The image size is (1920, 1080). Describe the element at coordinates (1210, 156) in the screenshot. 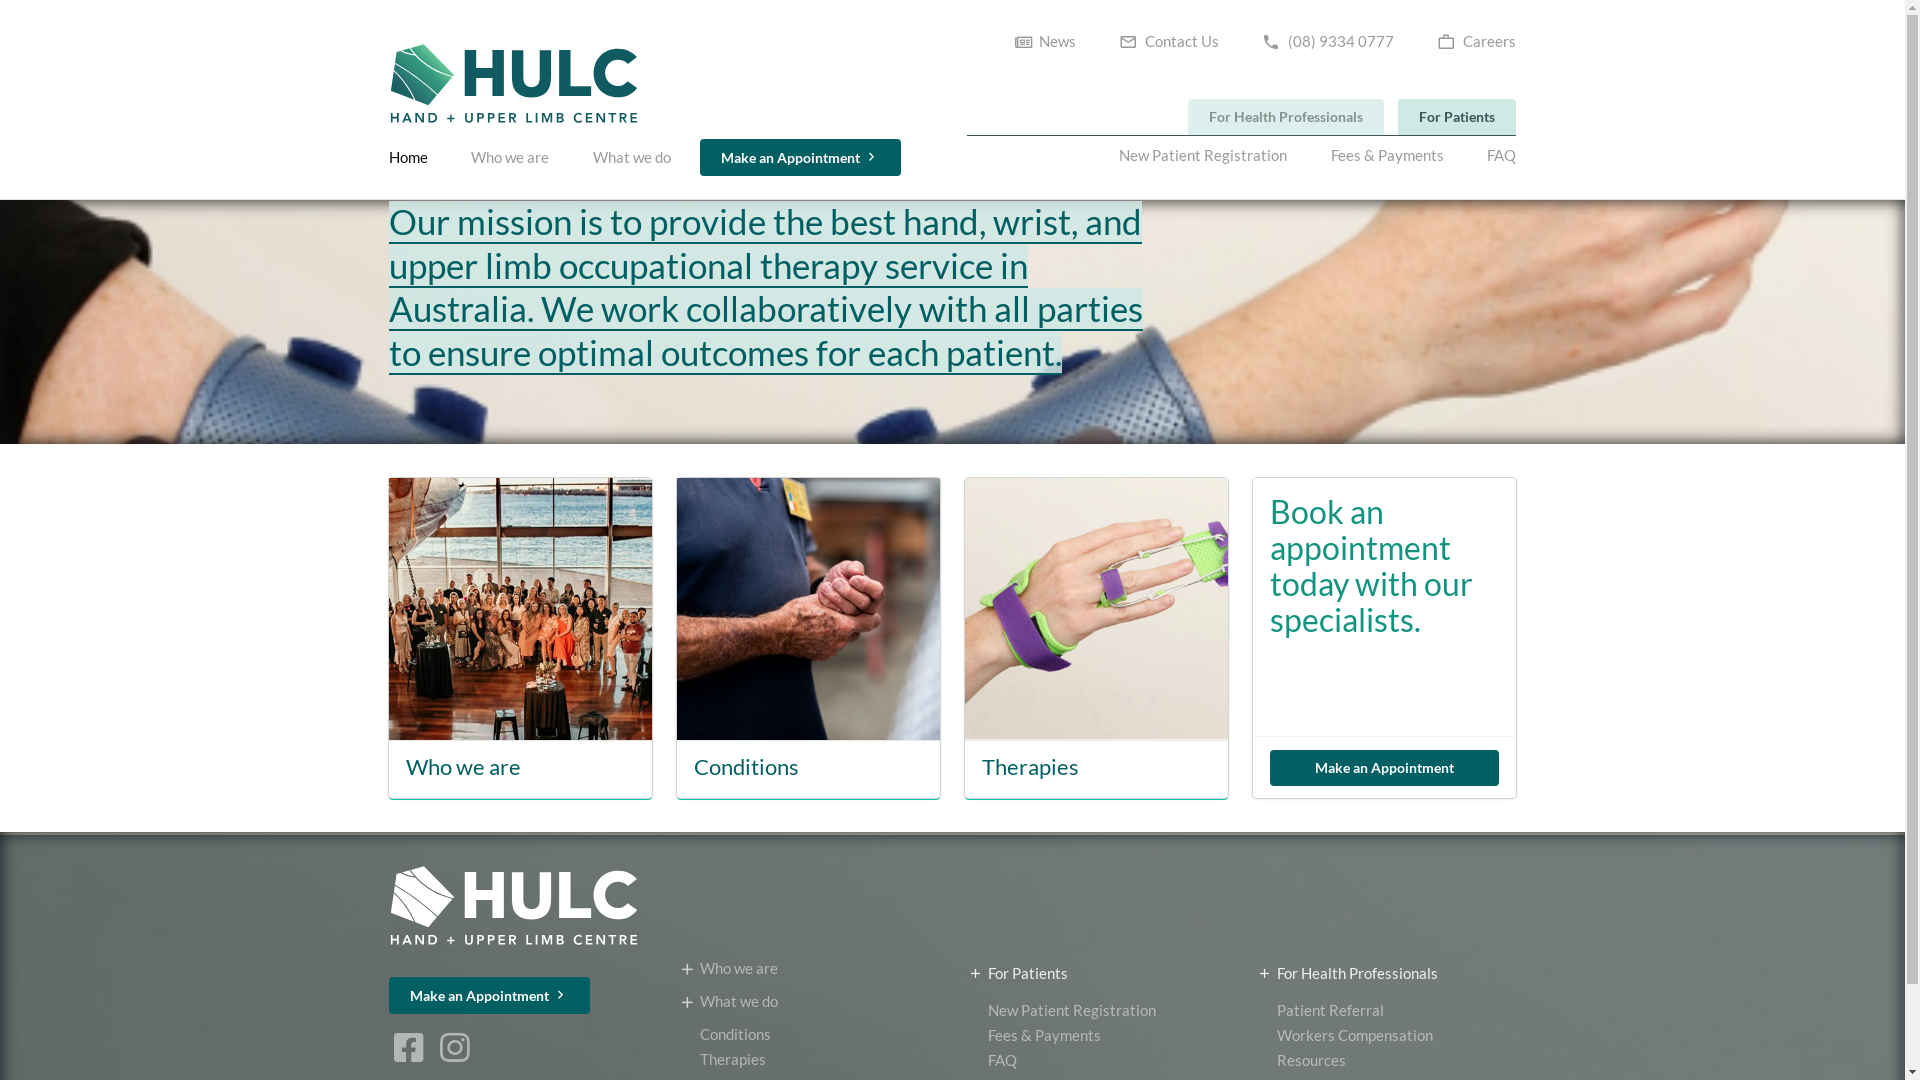

I see `New Patient Registration` at that location.